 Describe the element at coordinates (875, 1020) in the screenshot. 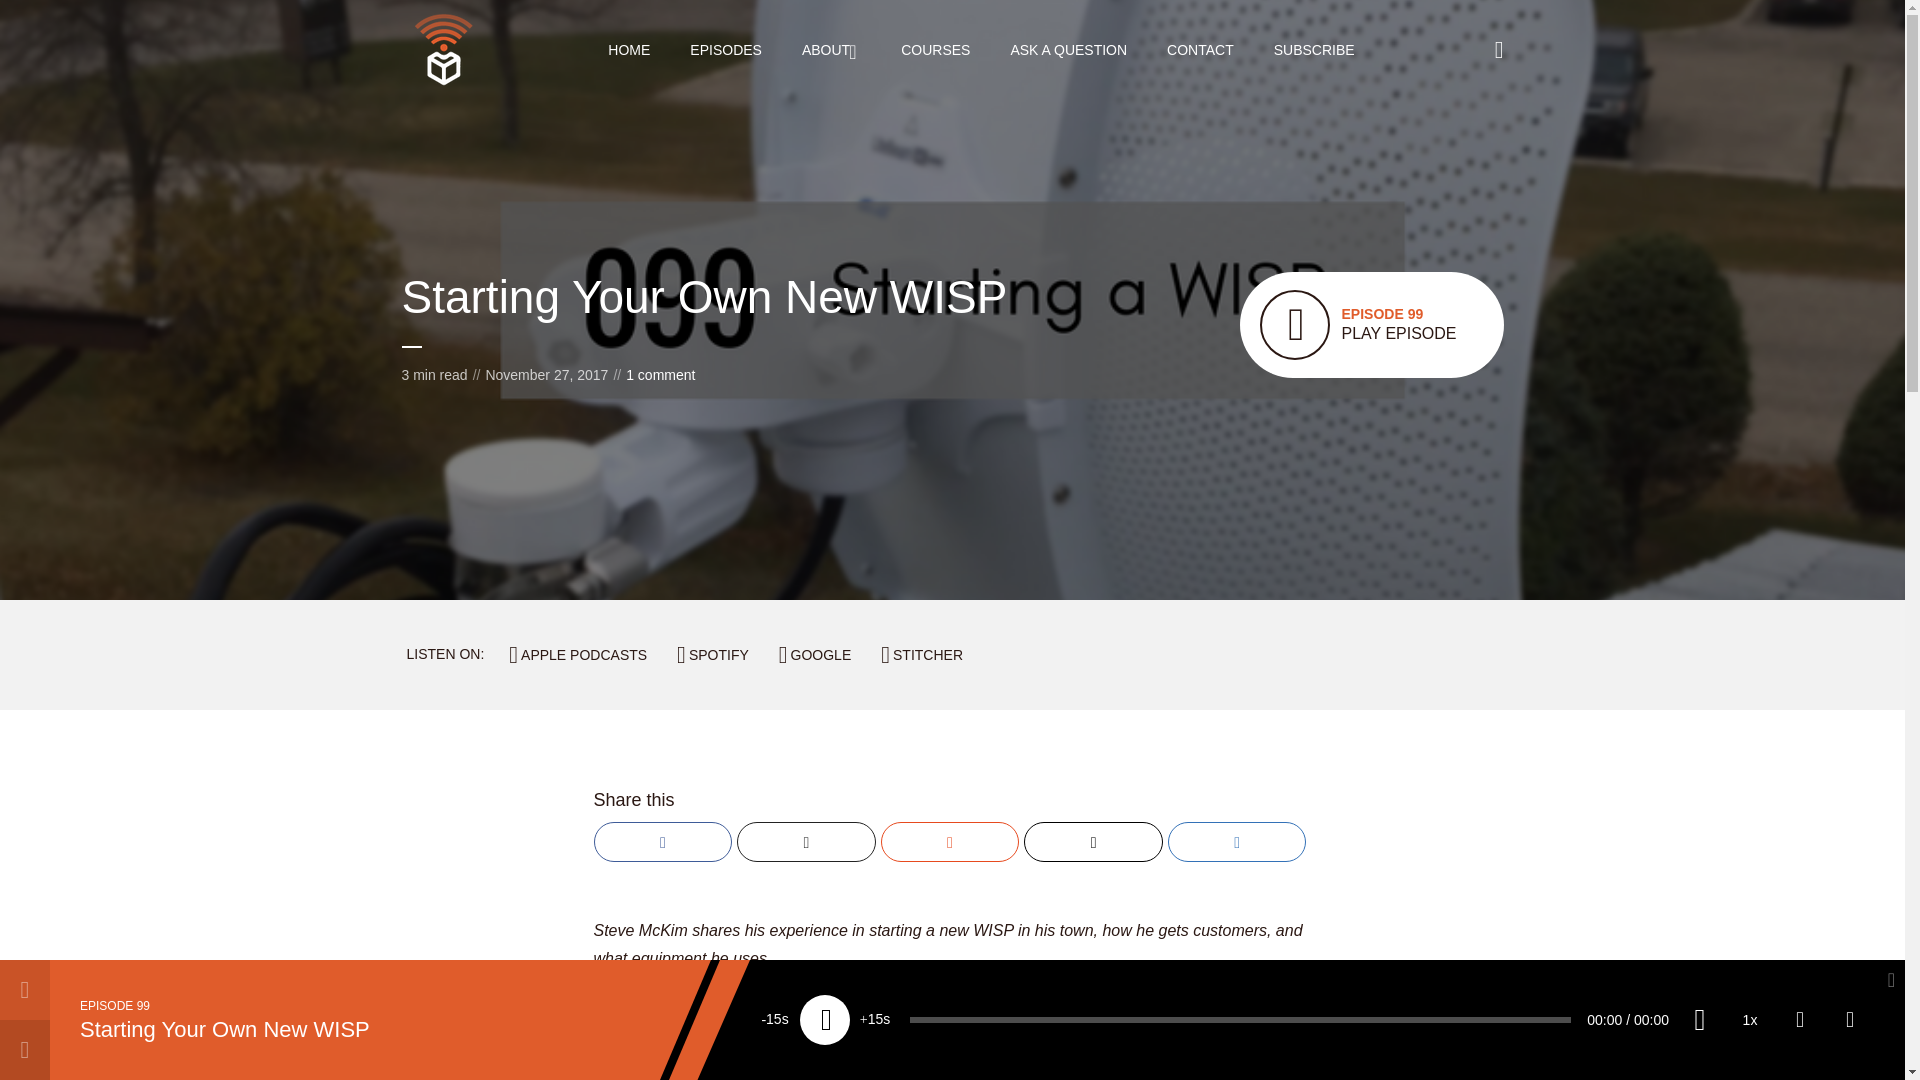

I see `Skip back 15 seconds` at that location.